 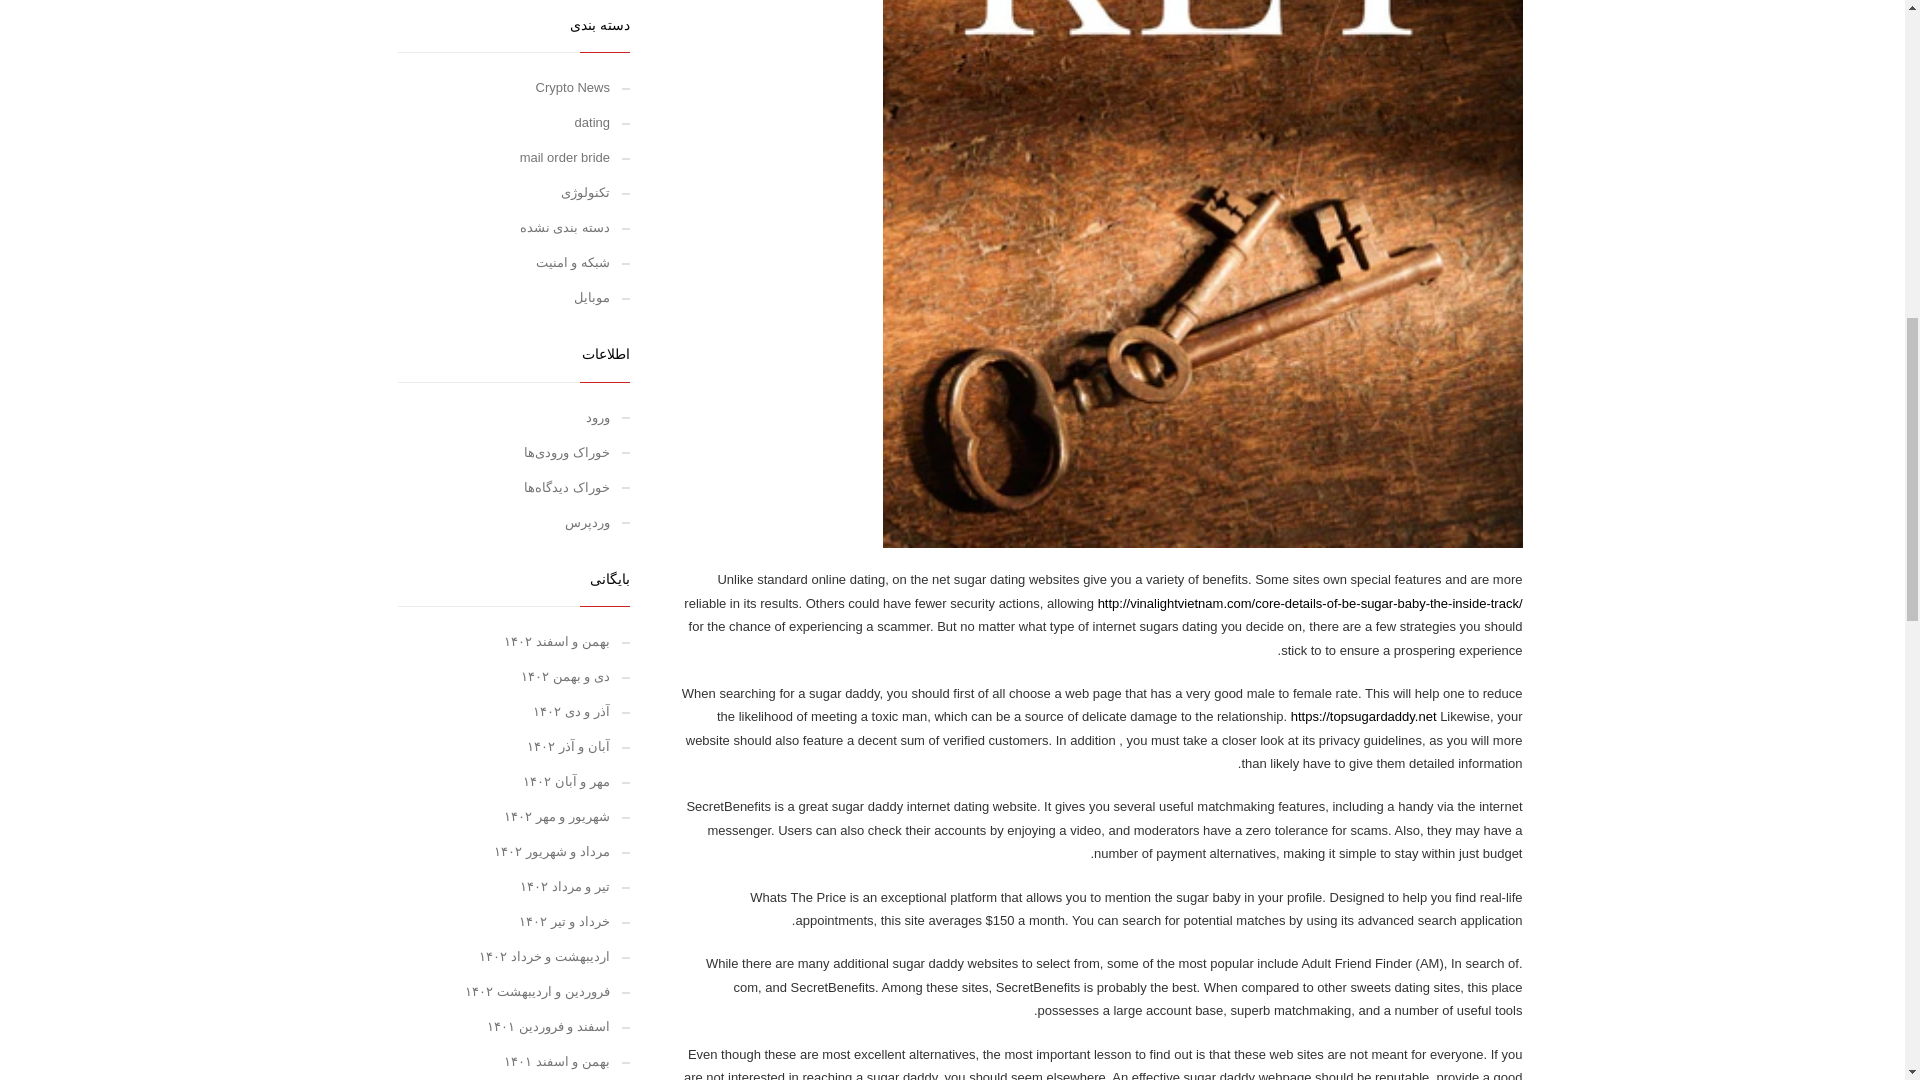 I want to click on dating, so click(x=514, y=122).